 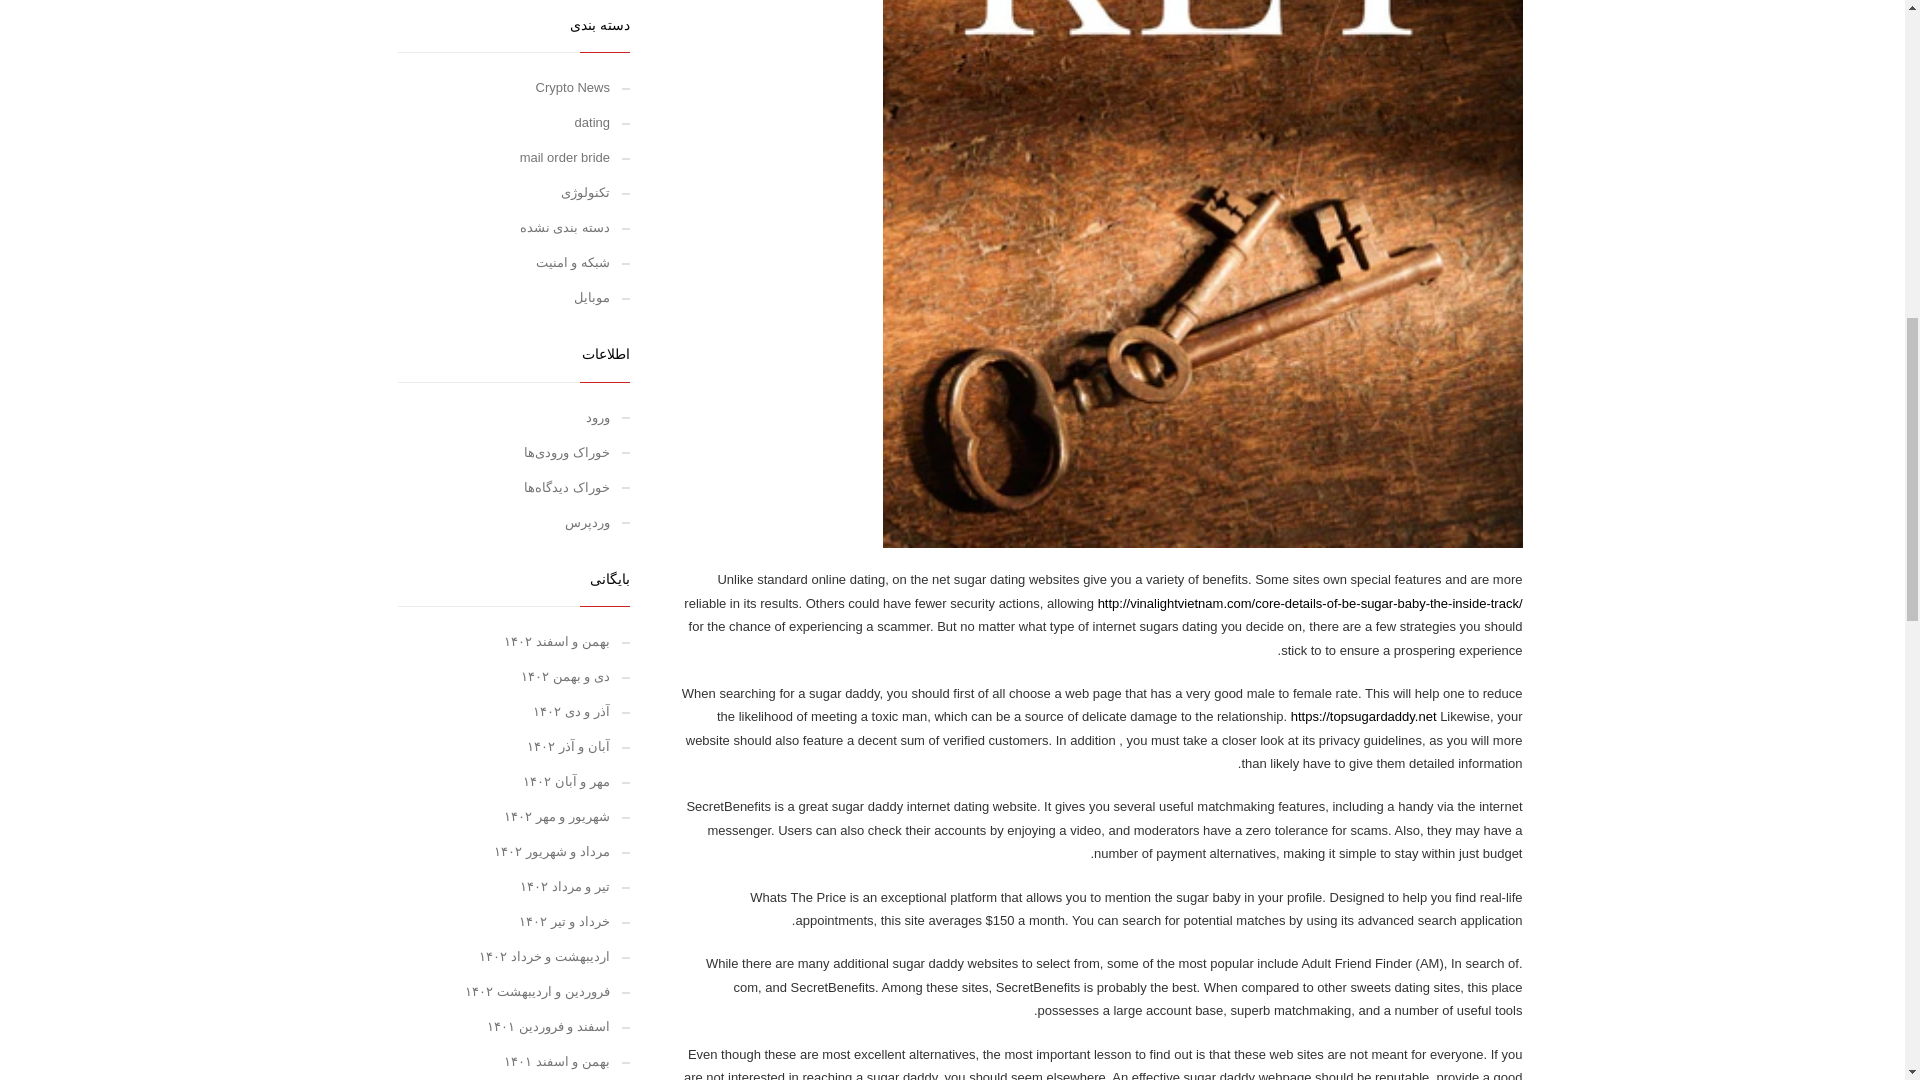 I want to click on dating, so click(x=514, y=122).